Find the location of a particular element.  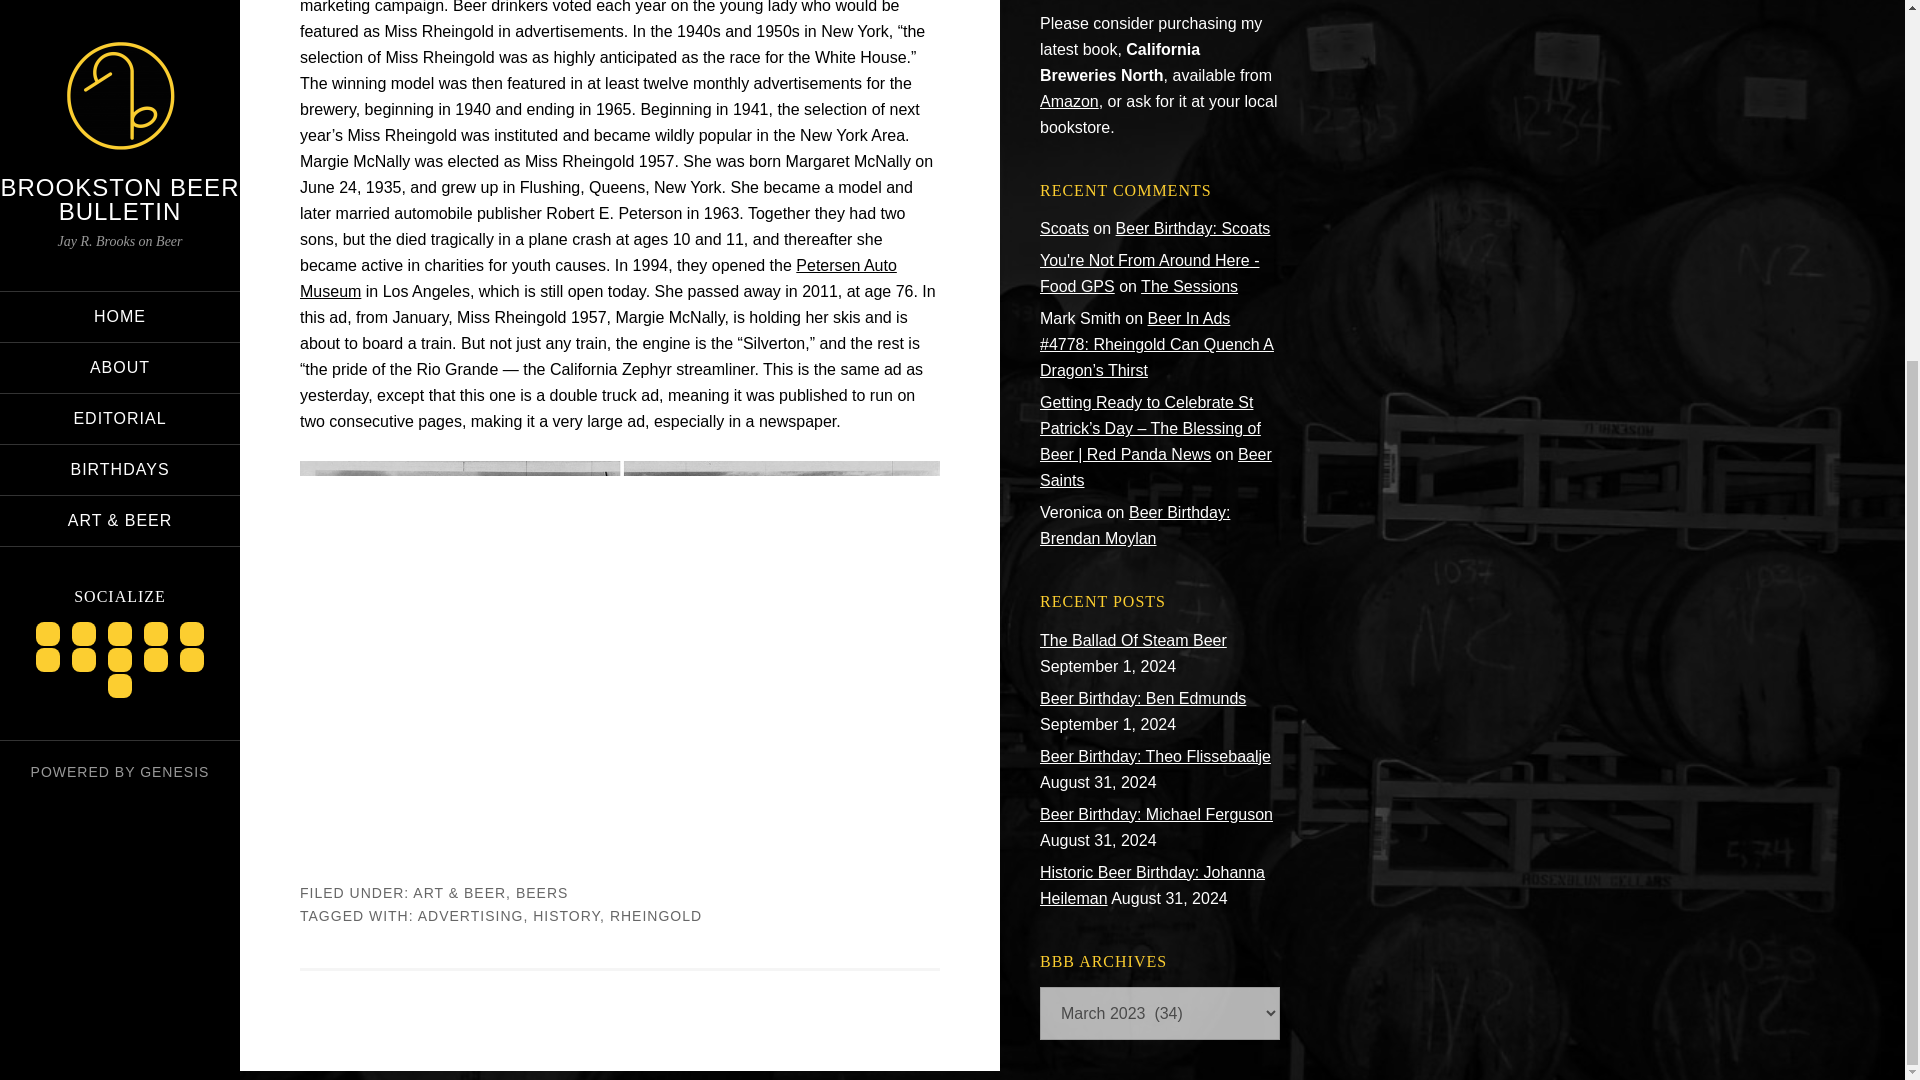

ADVERTISING is located at coordinates (471, 916).